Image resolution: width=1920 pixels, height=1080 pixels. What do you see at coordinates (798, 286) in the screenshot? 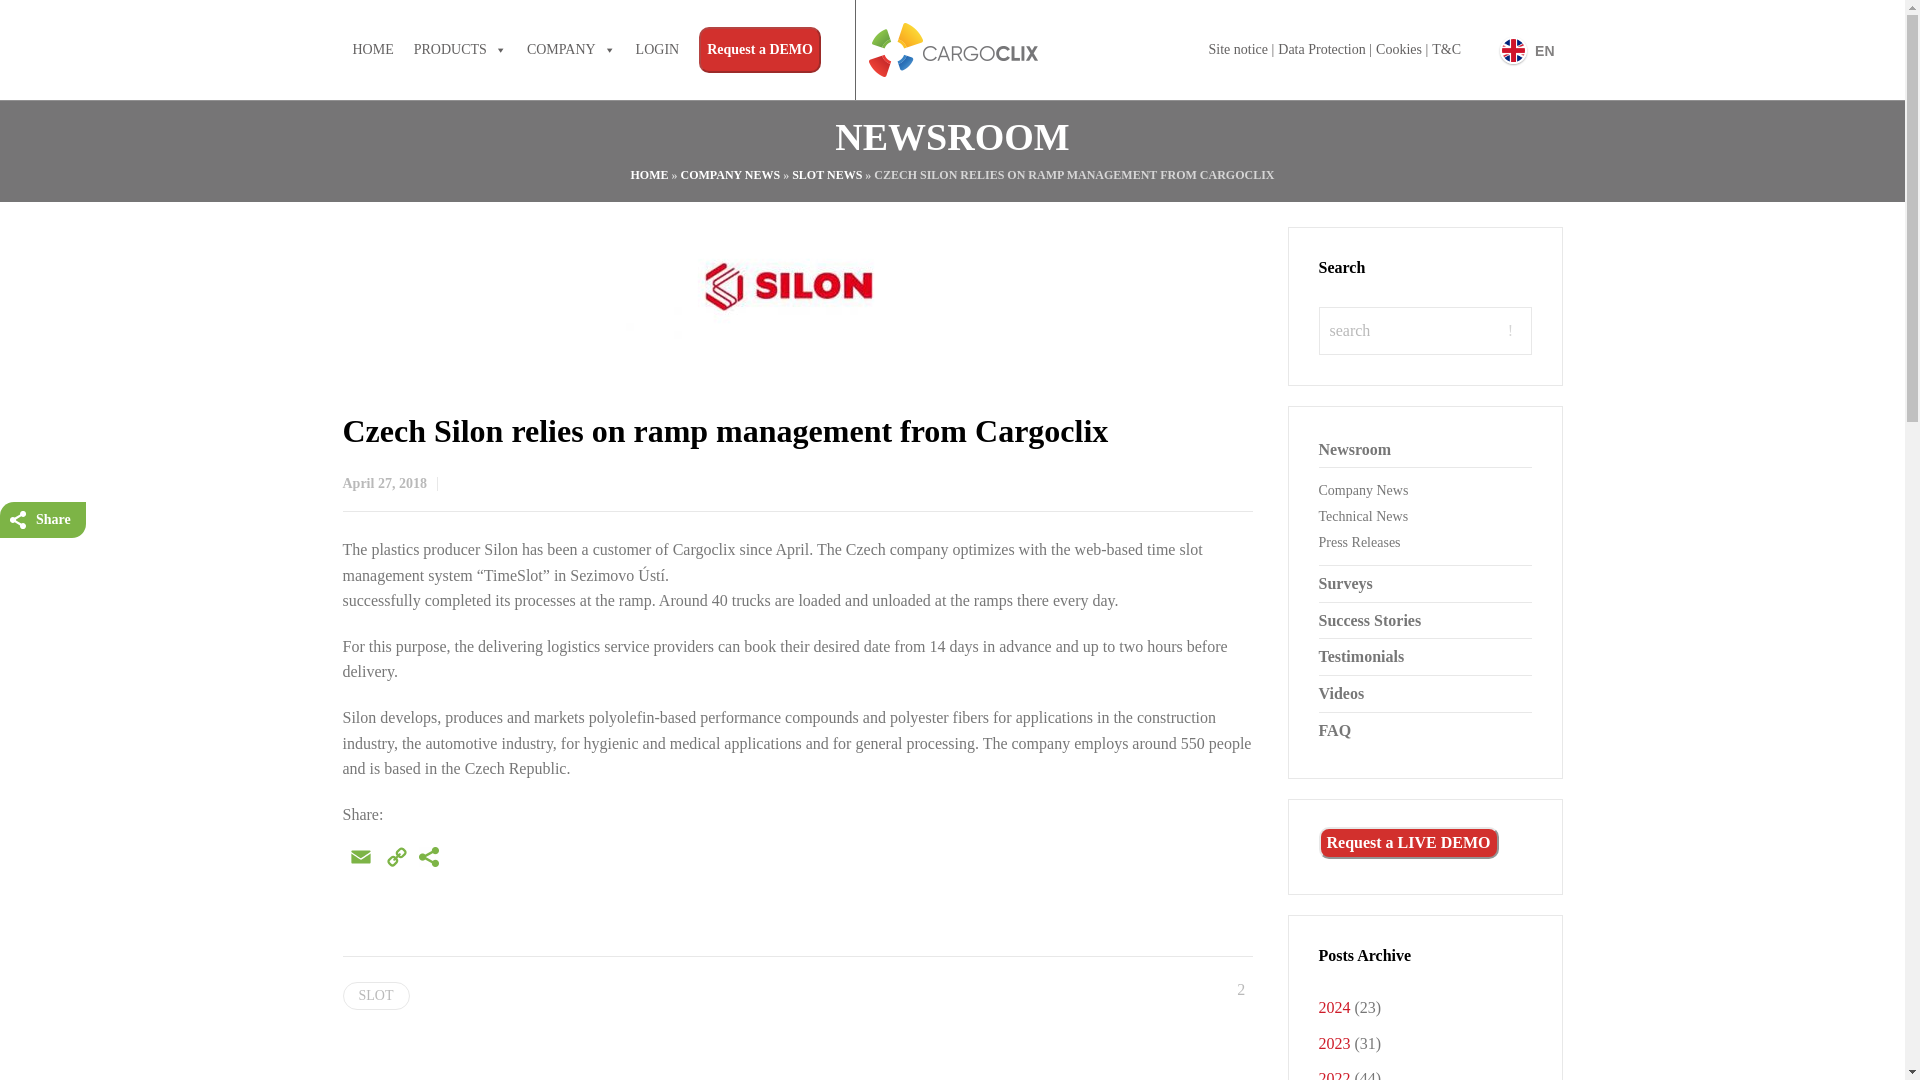
I see `Enlarge Image` at bounding box center [798, 286].